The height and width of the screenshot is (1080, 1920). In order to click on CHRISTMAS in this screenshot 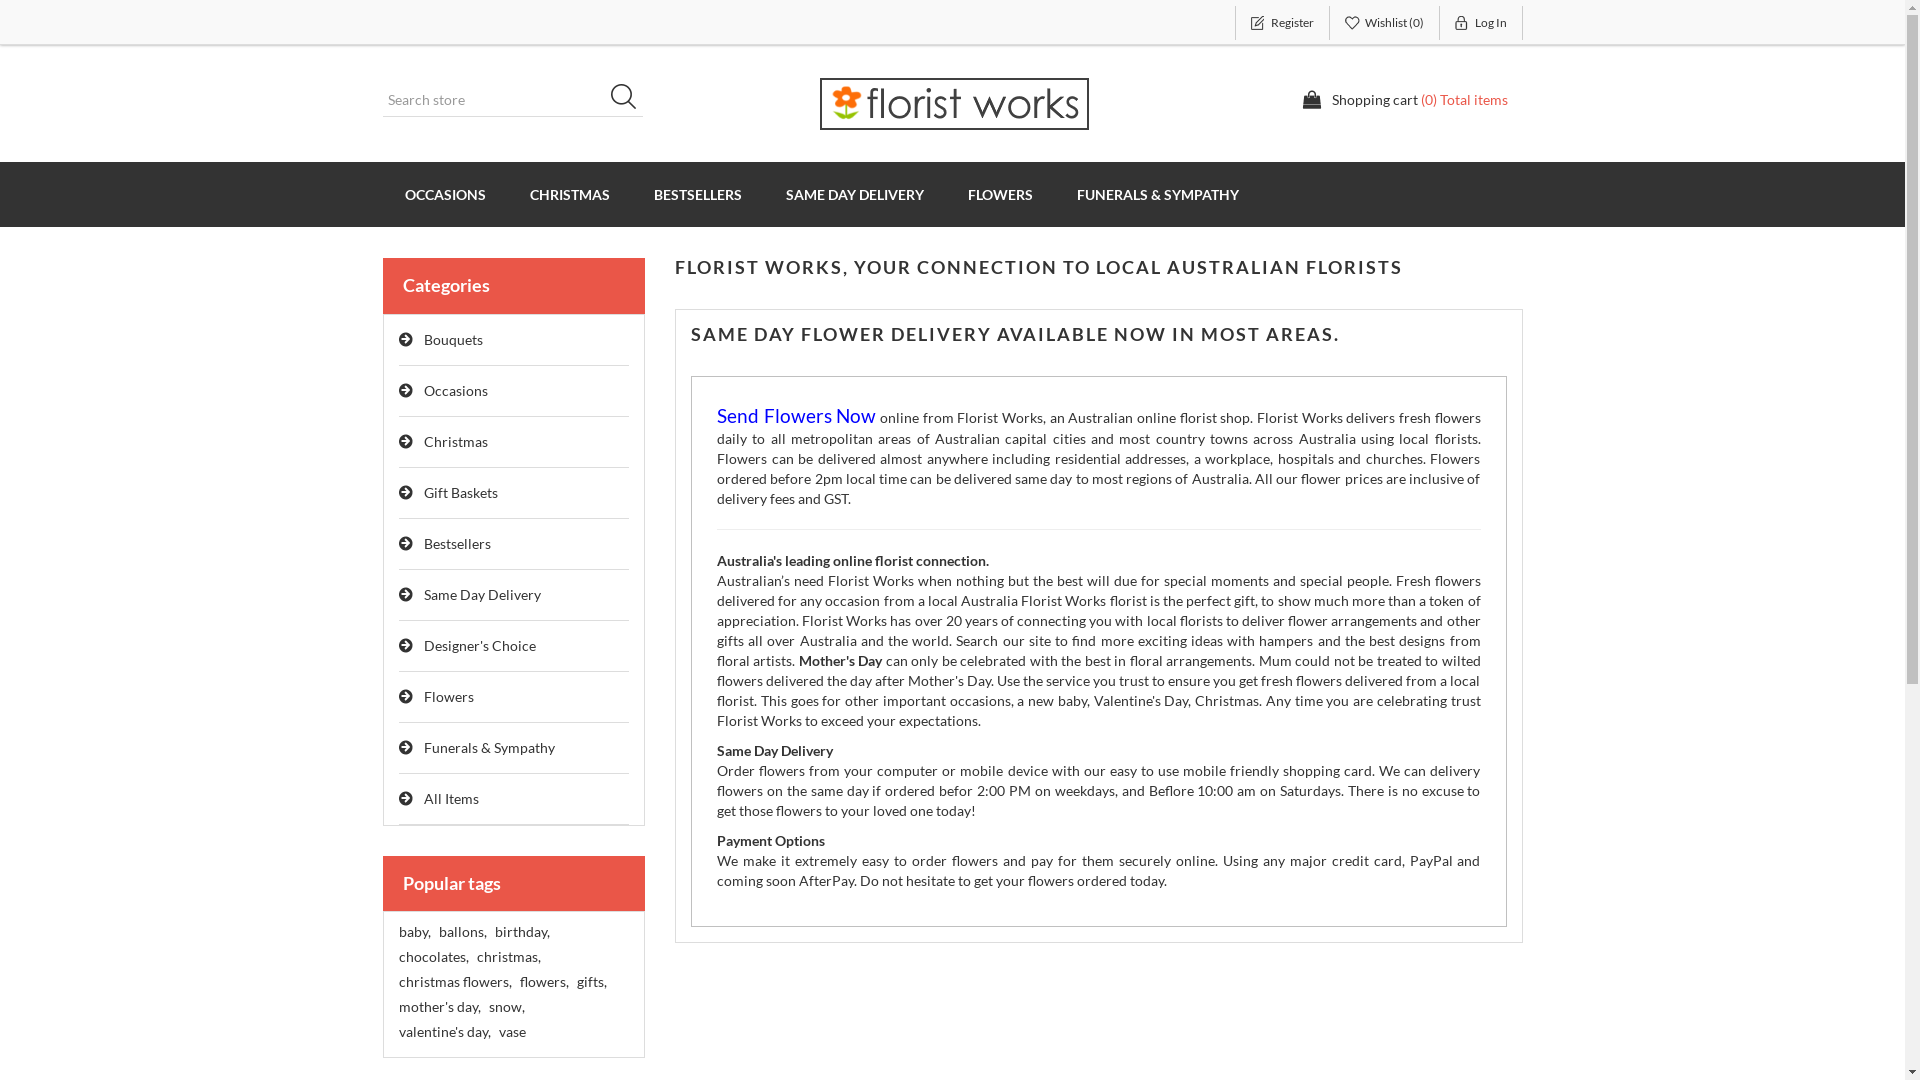, I will do `click(570, 194)`.